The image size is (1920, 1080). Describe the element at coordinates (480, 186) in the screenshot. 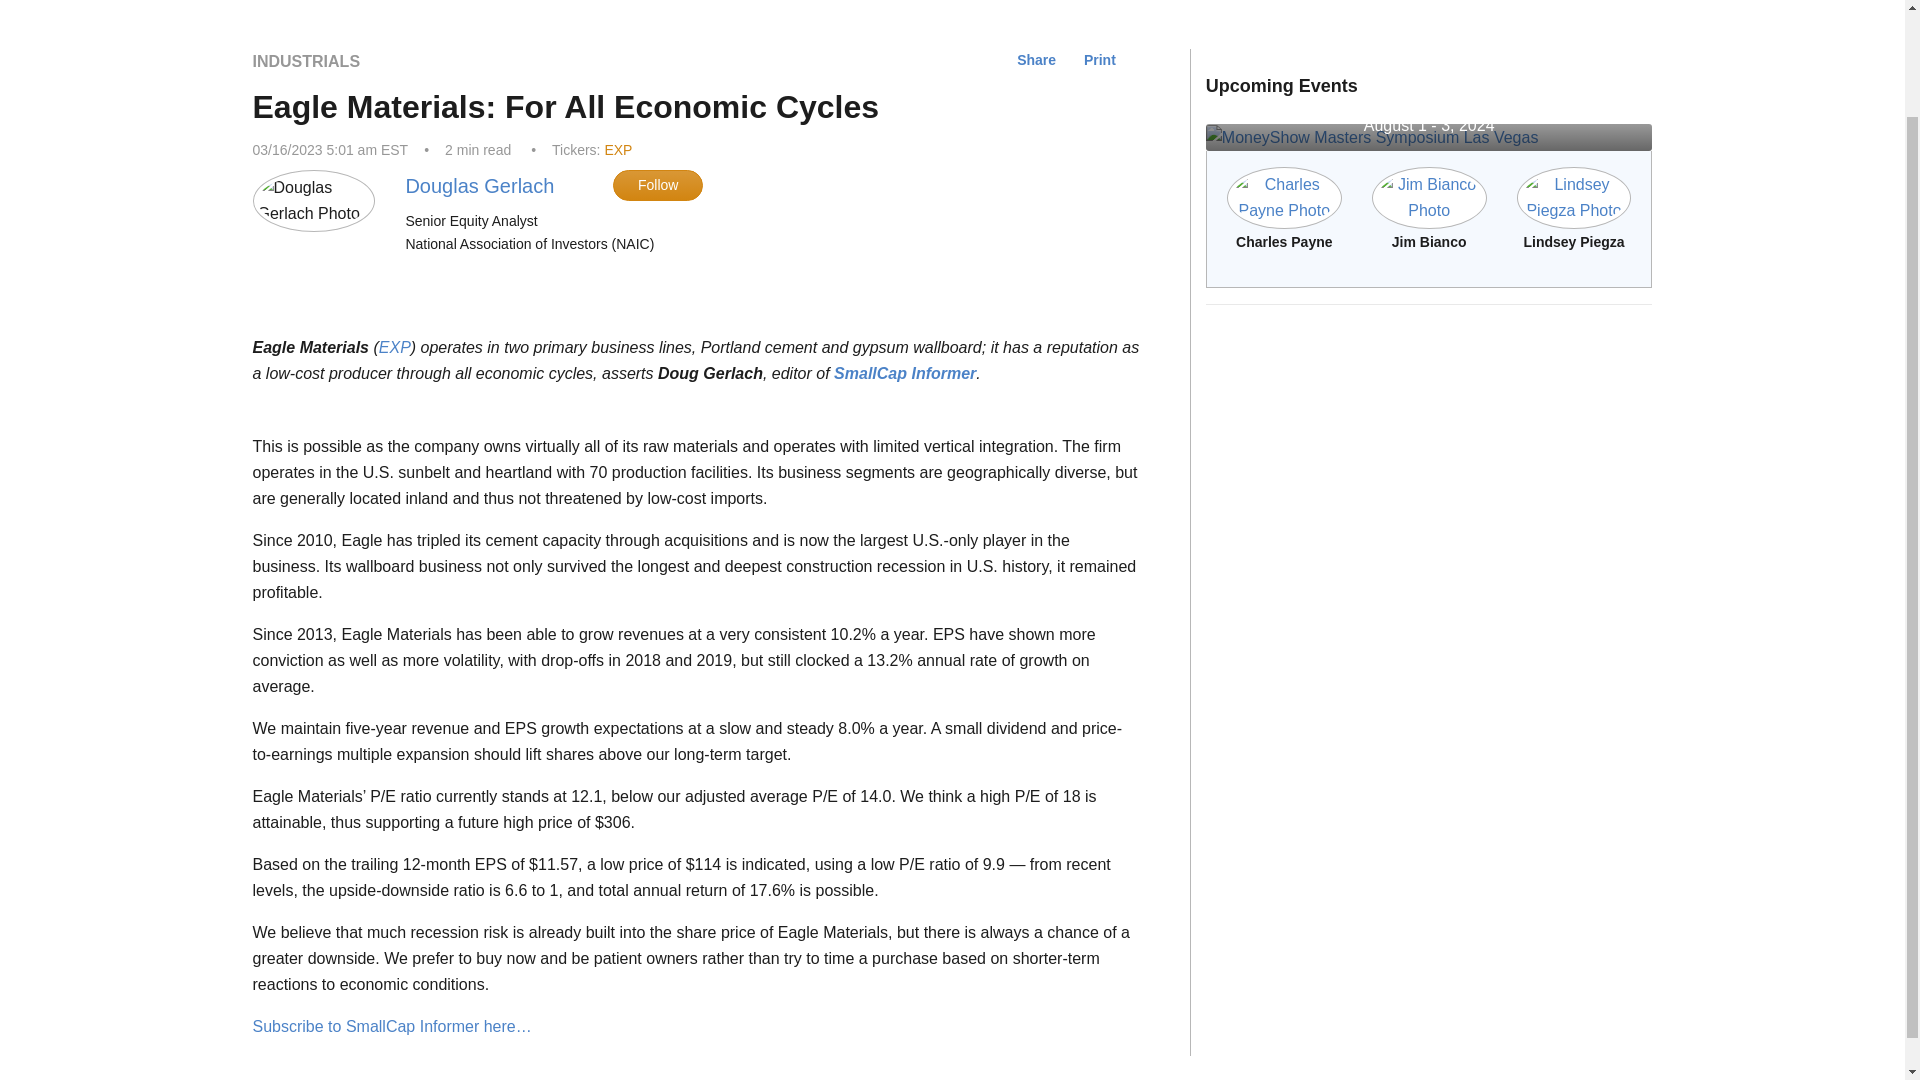

I see `Douglas Gerlach` at that location.